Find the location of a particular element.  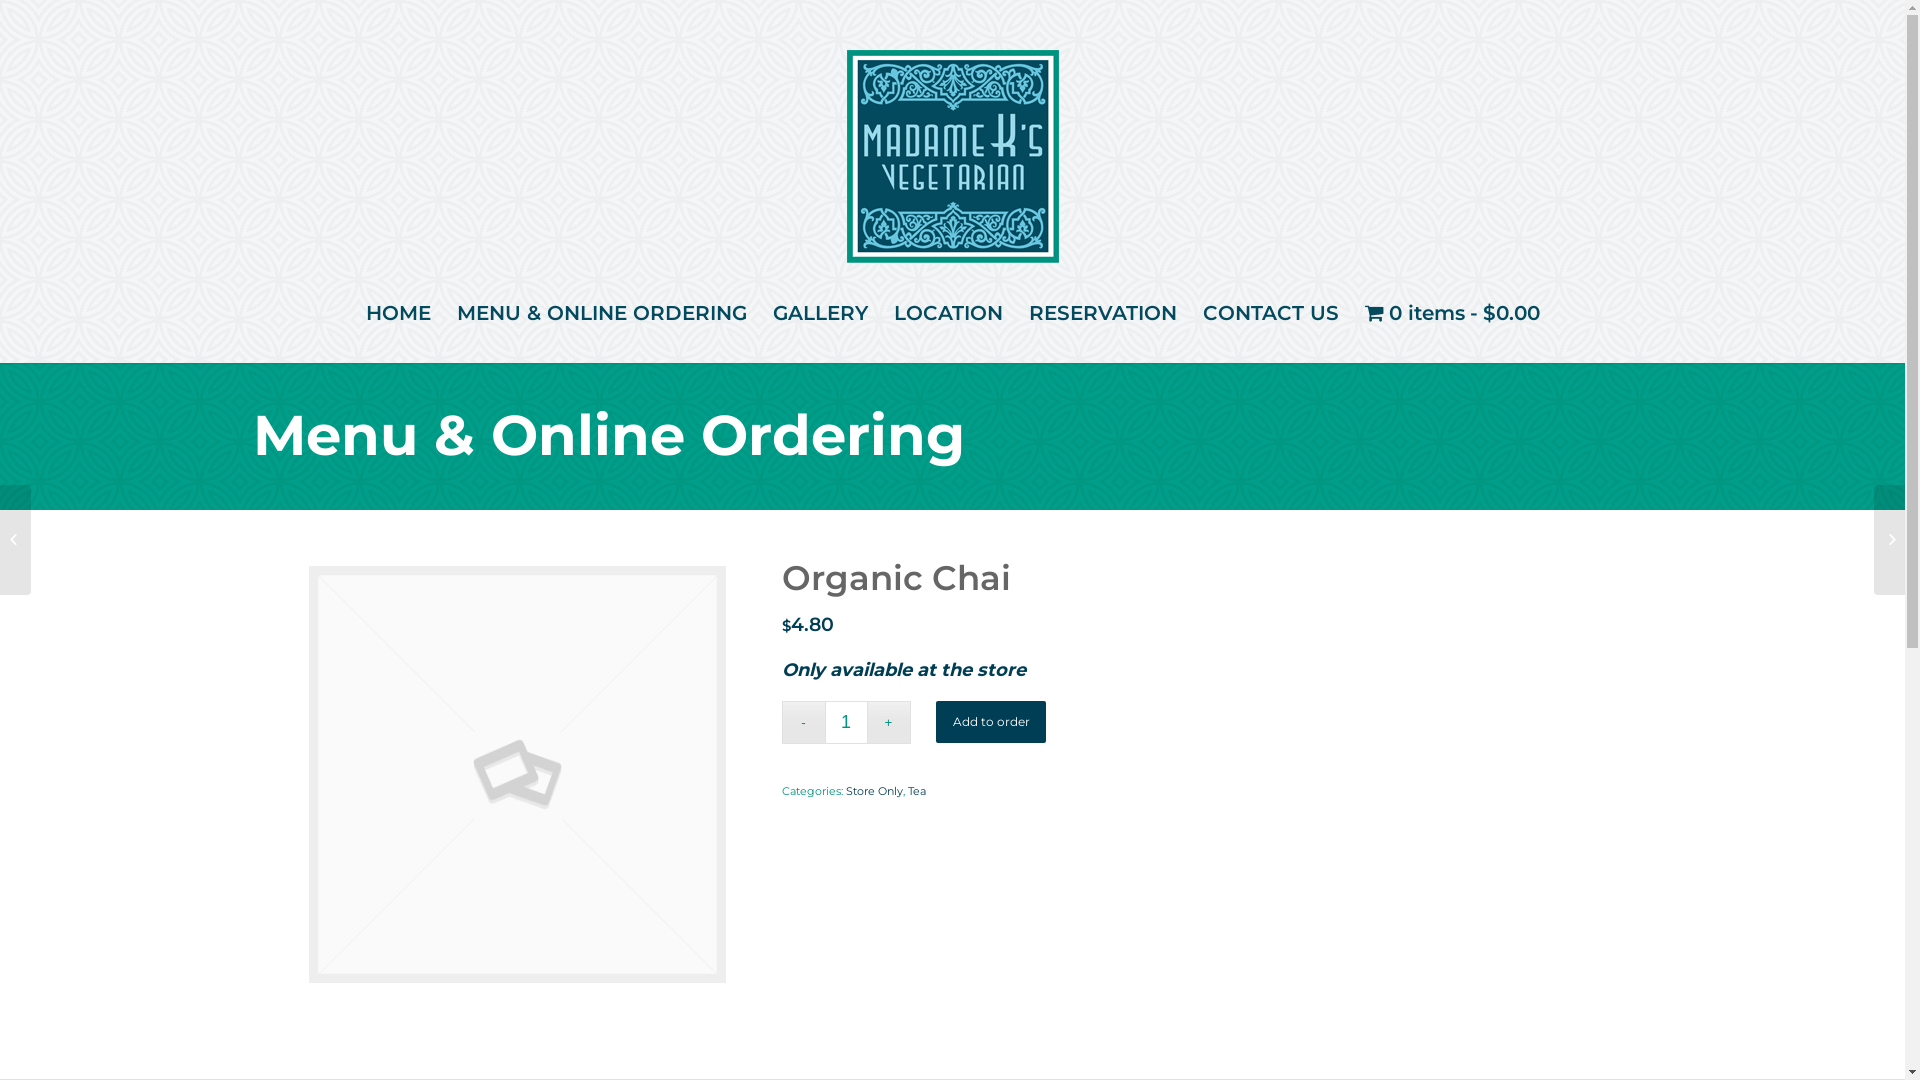

GALLERY is located at coordinates (820, 313).